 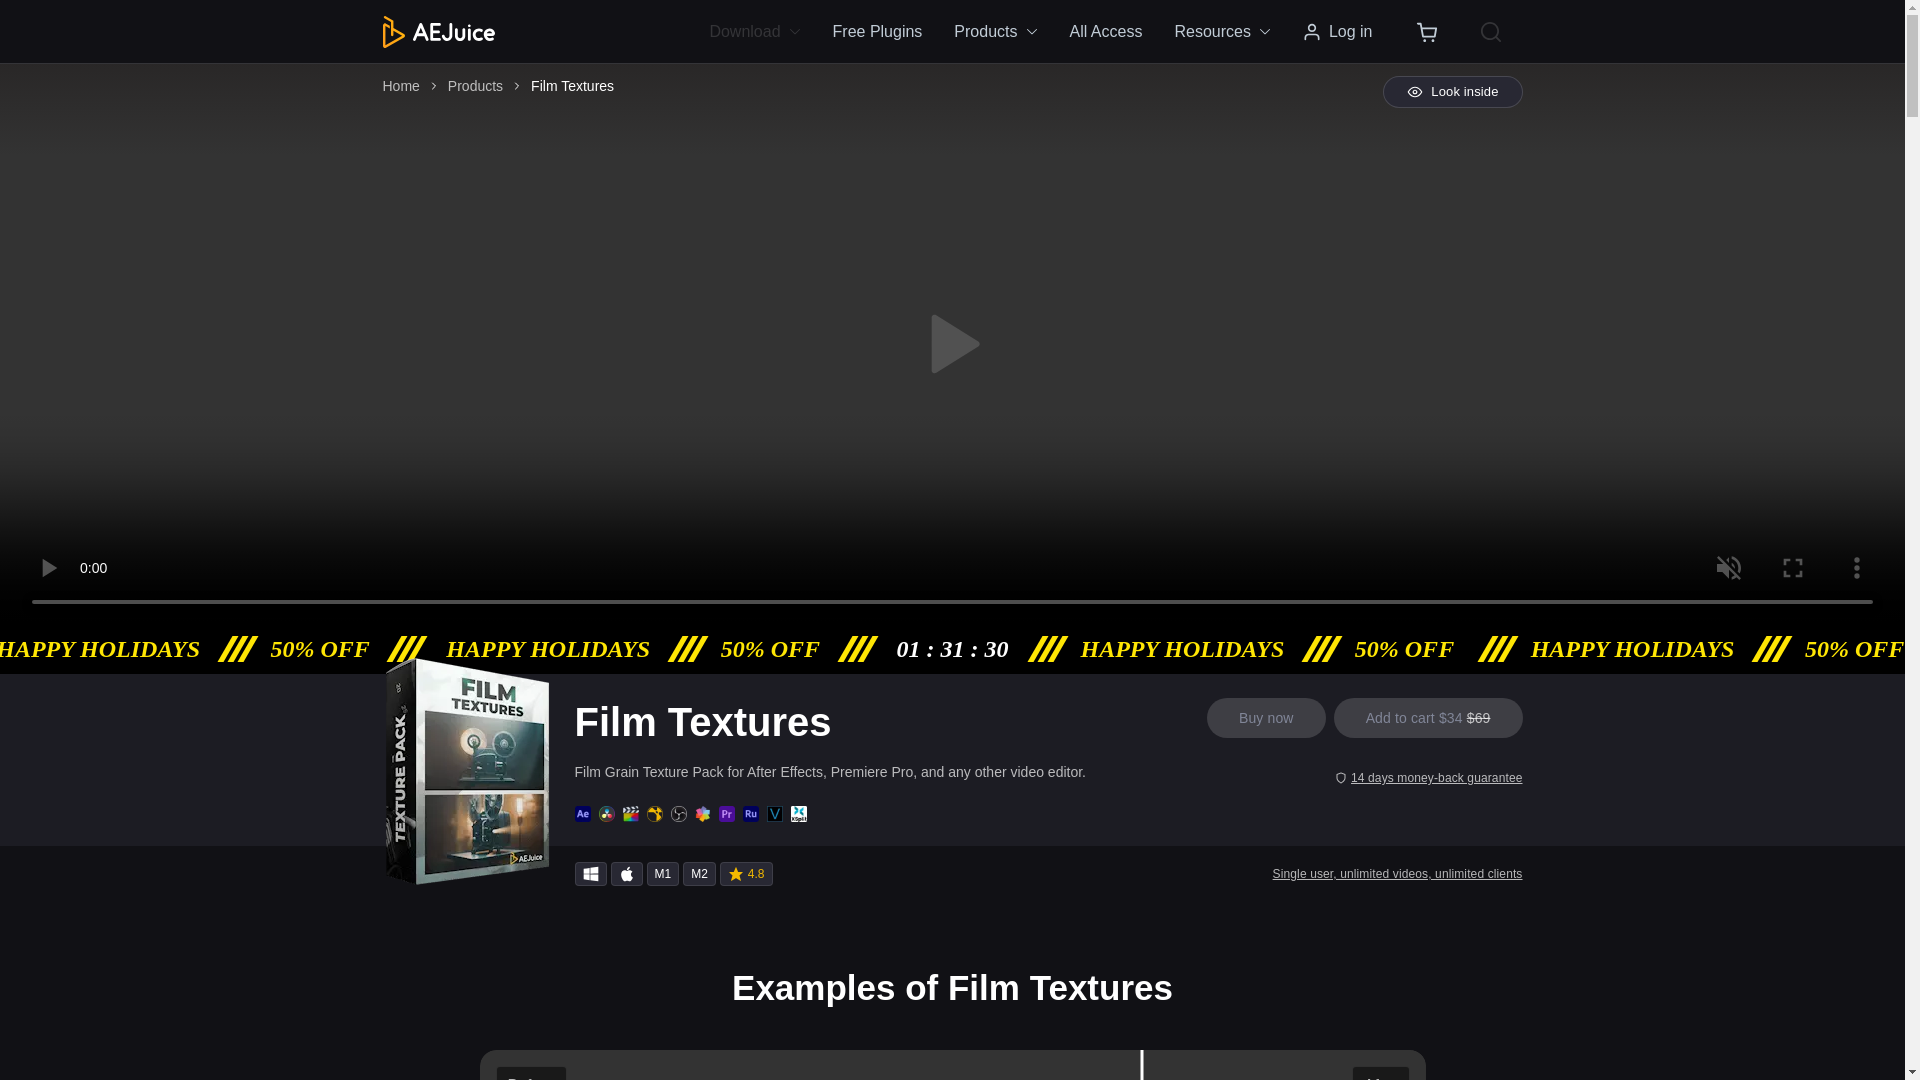 What do you see at coordinates (475, 86) in the screenshot?
I see `Products` at bounding box center [475, 86].